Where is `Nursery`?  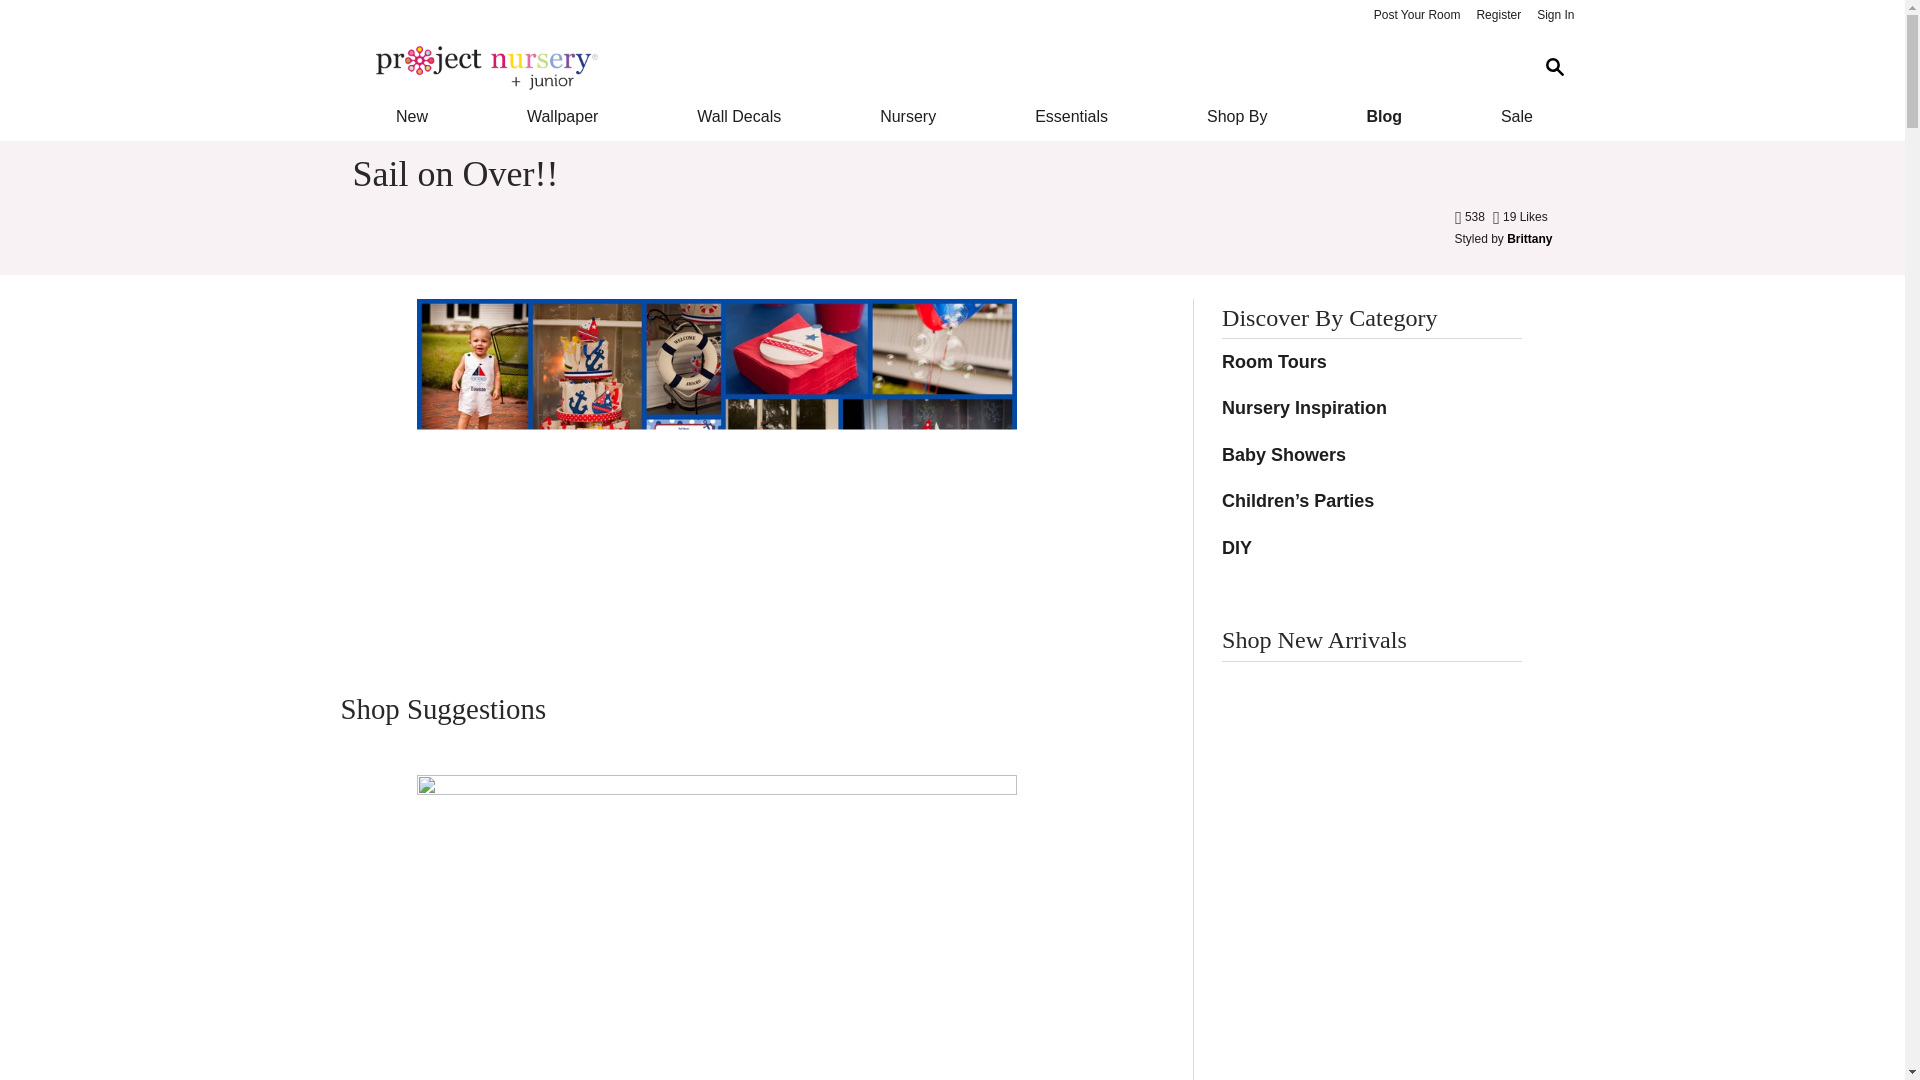
Nursery is located at coordinates (908, 116).